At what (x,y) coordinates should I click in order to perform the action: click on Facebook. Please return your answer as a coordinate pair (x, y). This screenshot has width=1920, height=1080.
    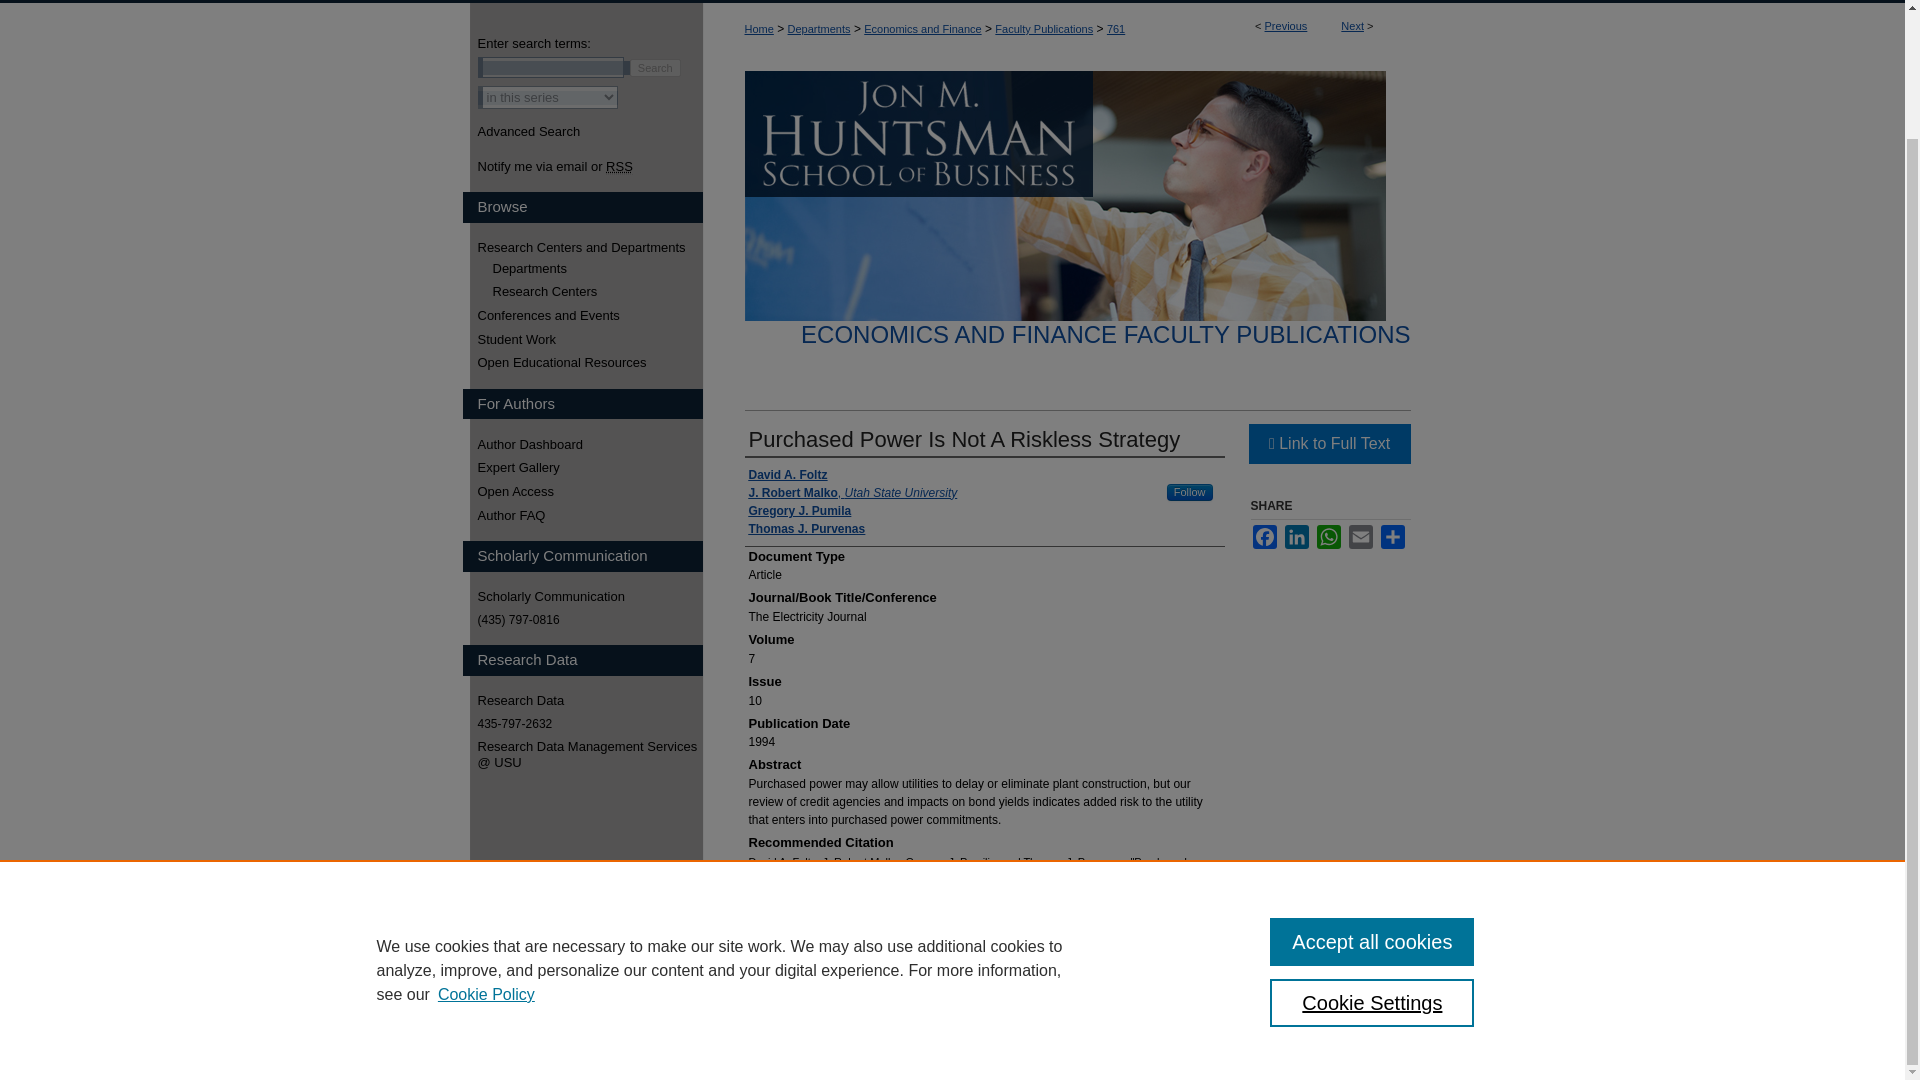
    Looking at the image, I should click on (1264, 536).